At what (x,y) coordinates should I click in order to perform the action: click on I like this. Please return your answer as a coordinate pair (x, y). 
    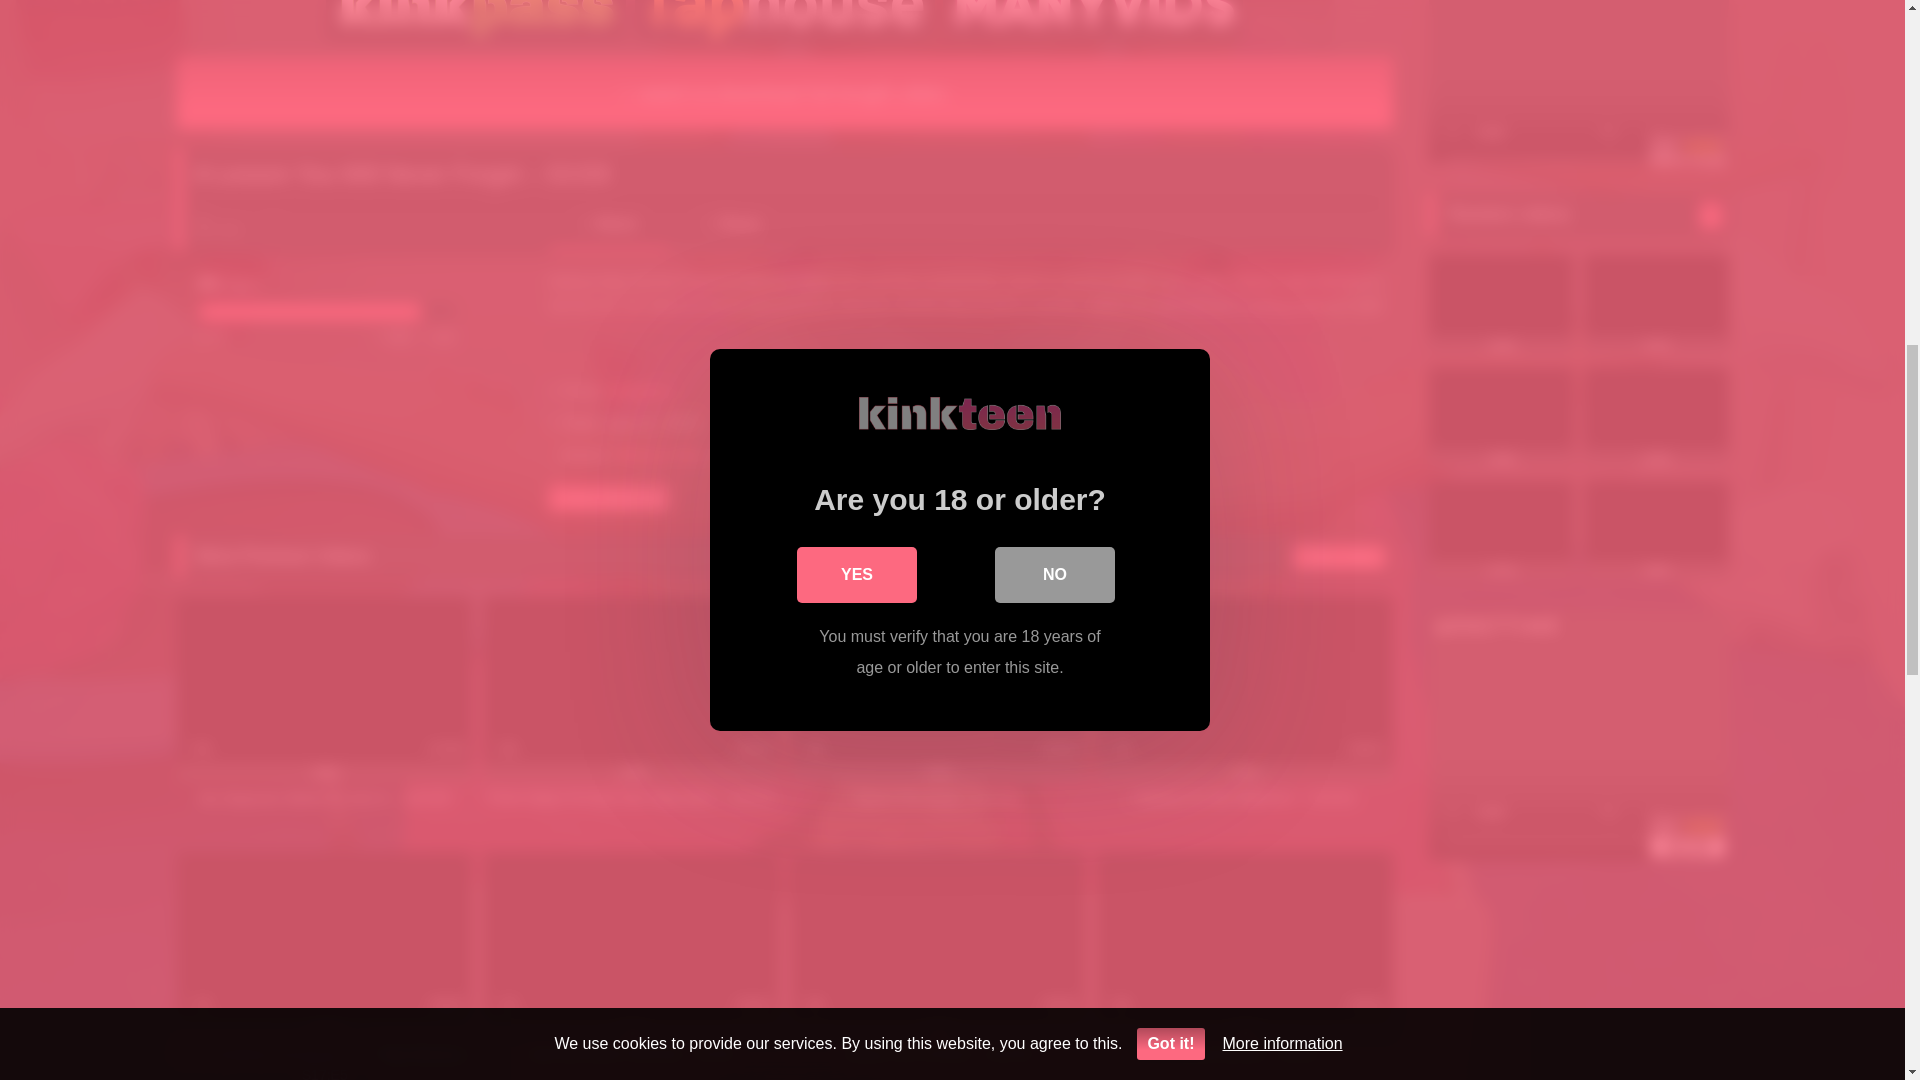
    Looking at the image, I should click on (230, 227).